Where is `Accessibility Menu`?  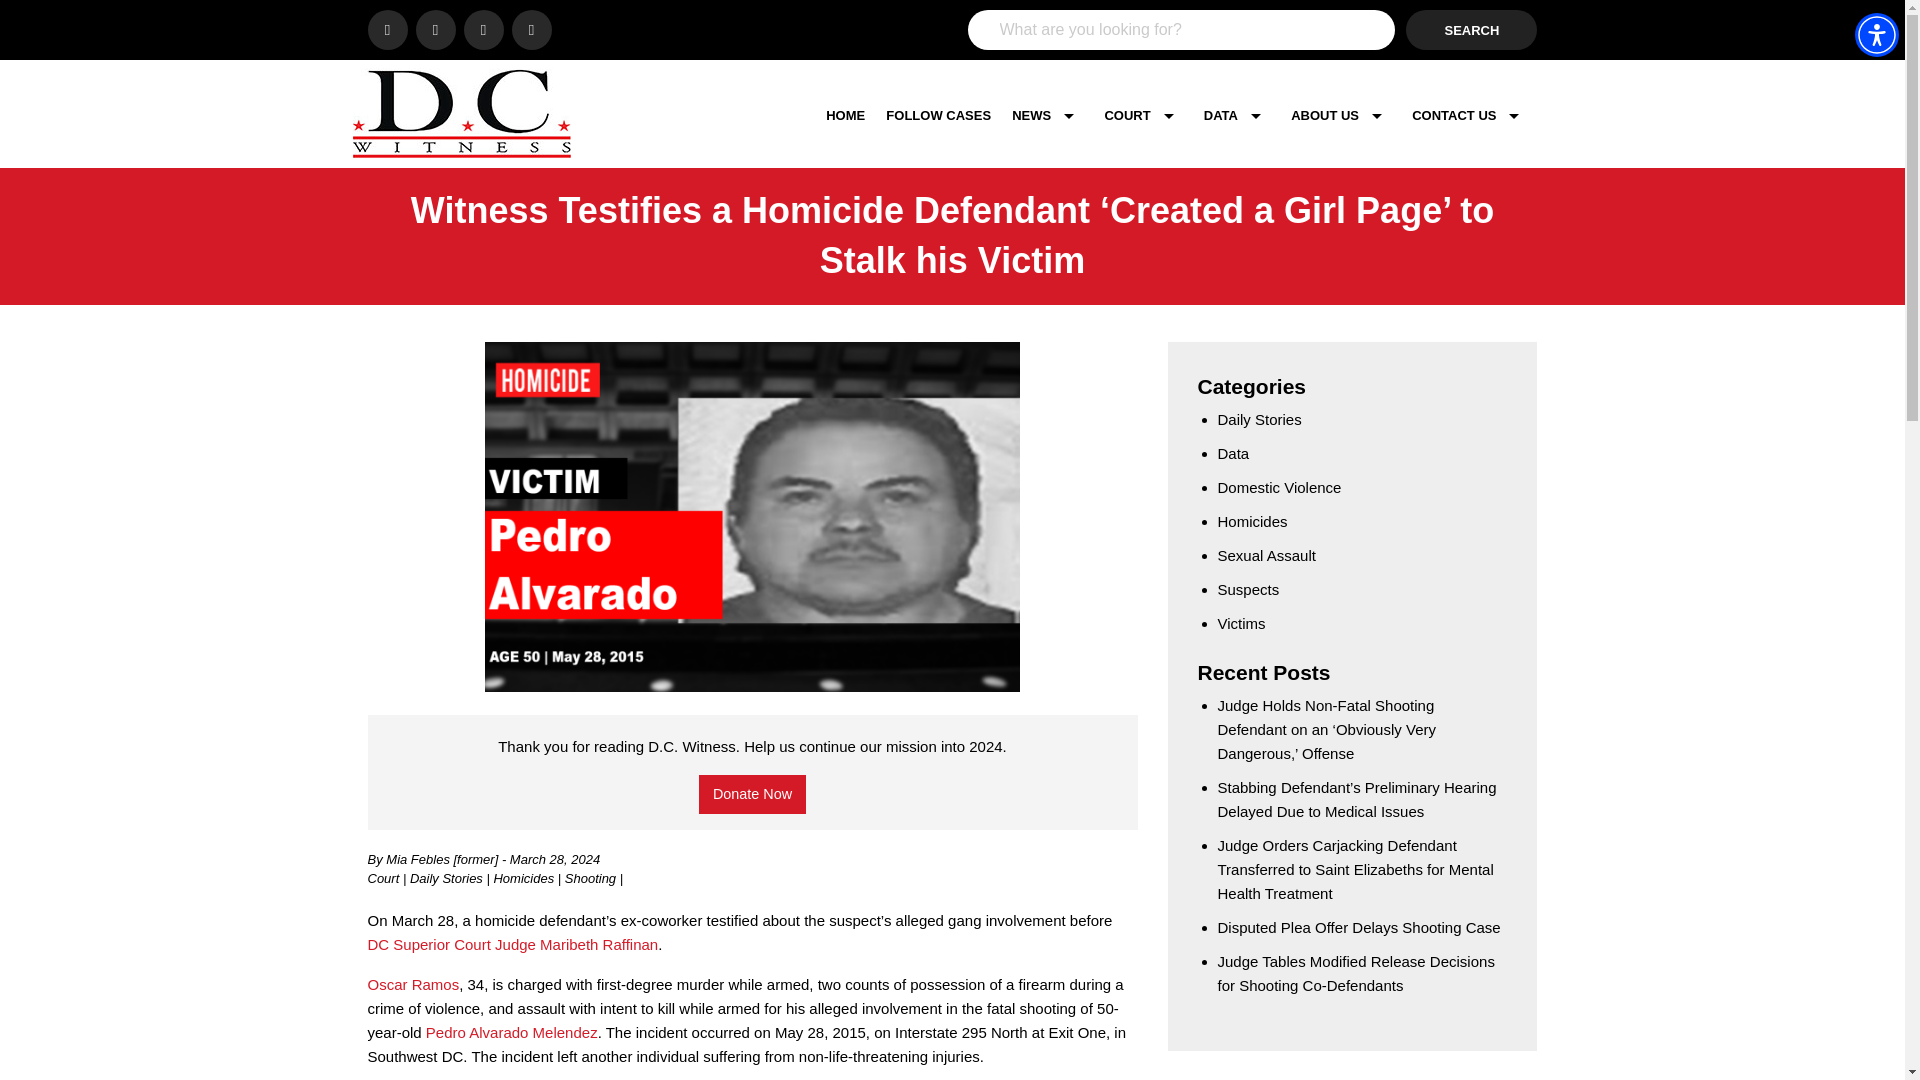 Accessibility Menu is located at coordinates (1876, 34).